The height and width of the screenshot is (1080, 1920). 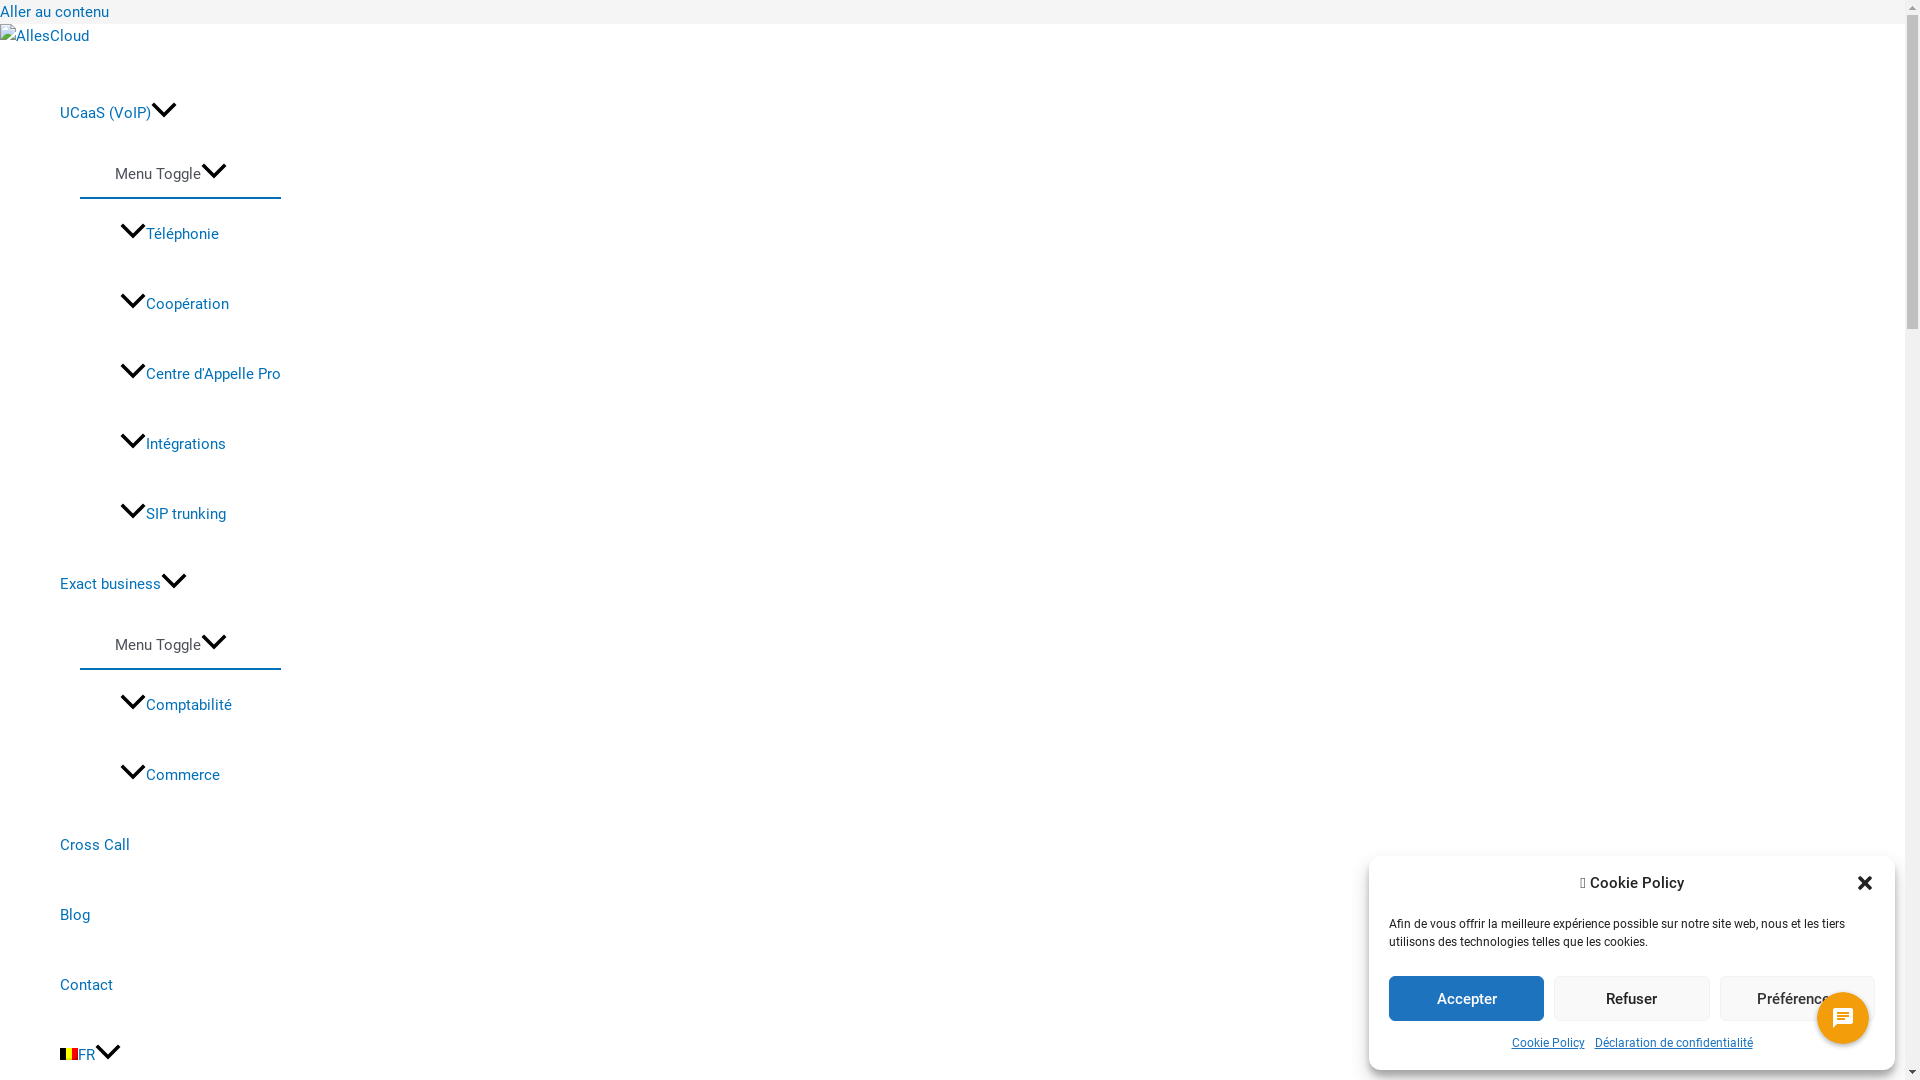 What do you see at coordinates (170, 985) in the screenshot?
I see `Contact` at bounding box center [170, 985].